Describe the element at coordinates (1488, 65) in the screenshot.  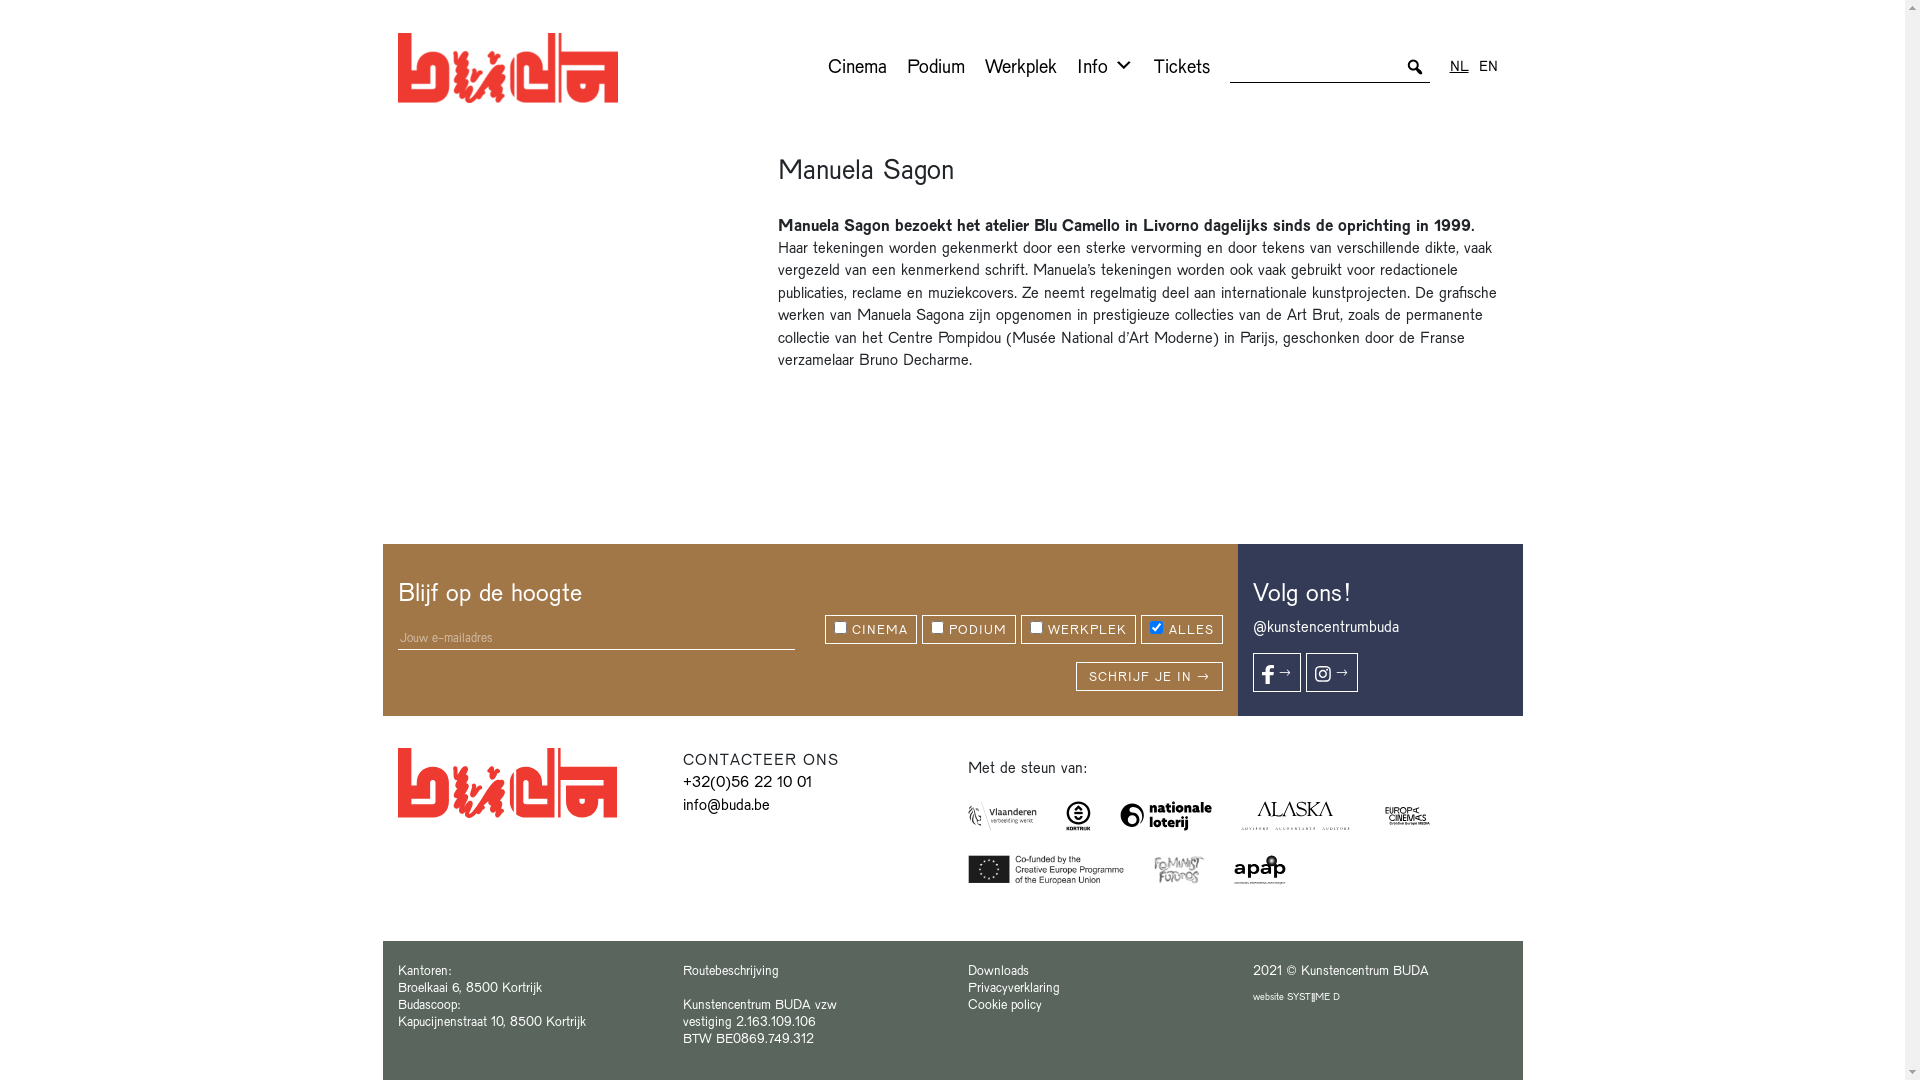
I see `EN` at that location.